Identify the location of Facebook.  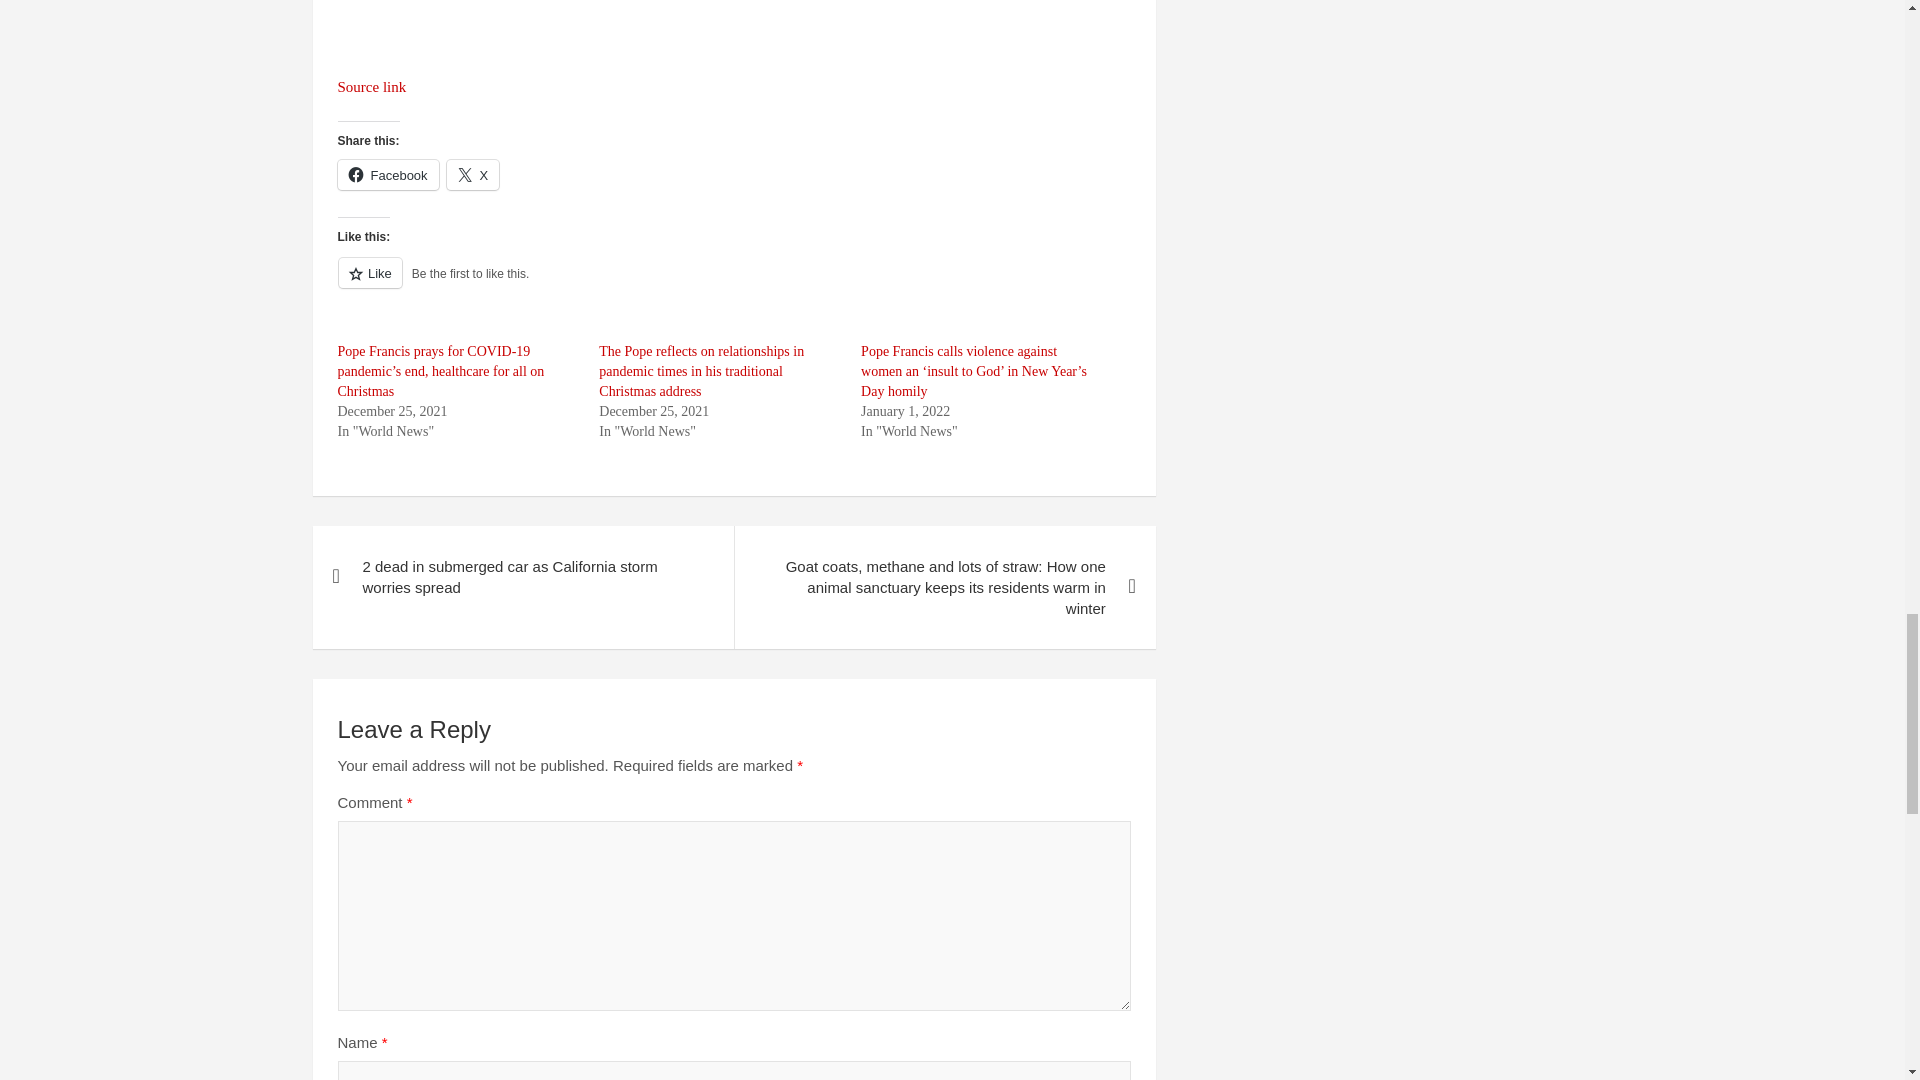
(388, 174).